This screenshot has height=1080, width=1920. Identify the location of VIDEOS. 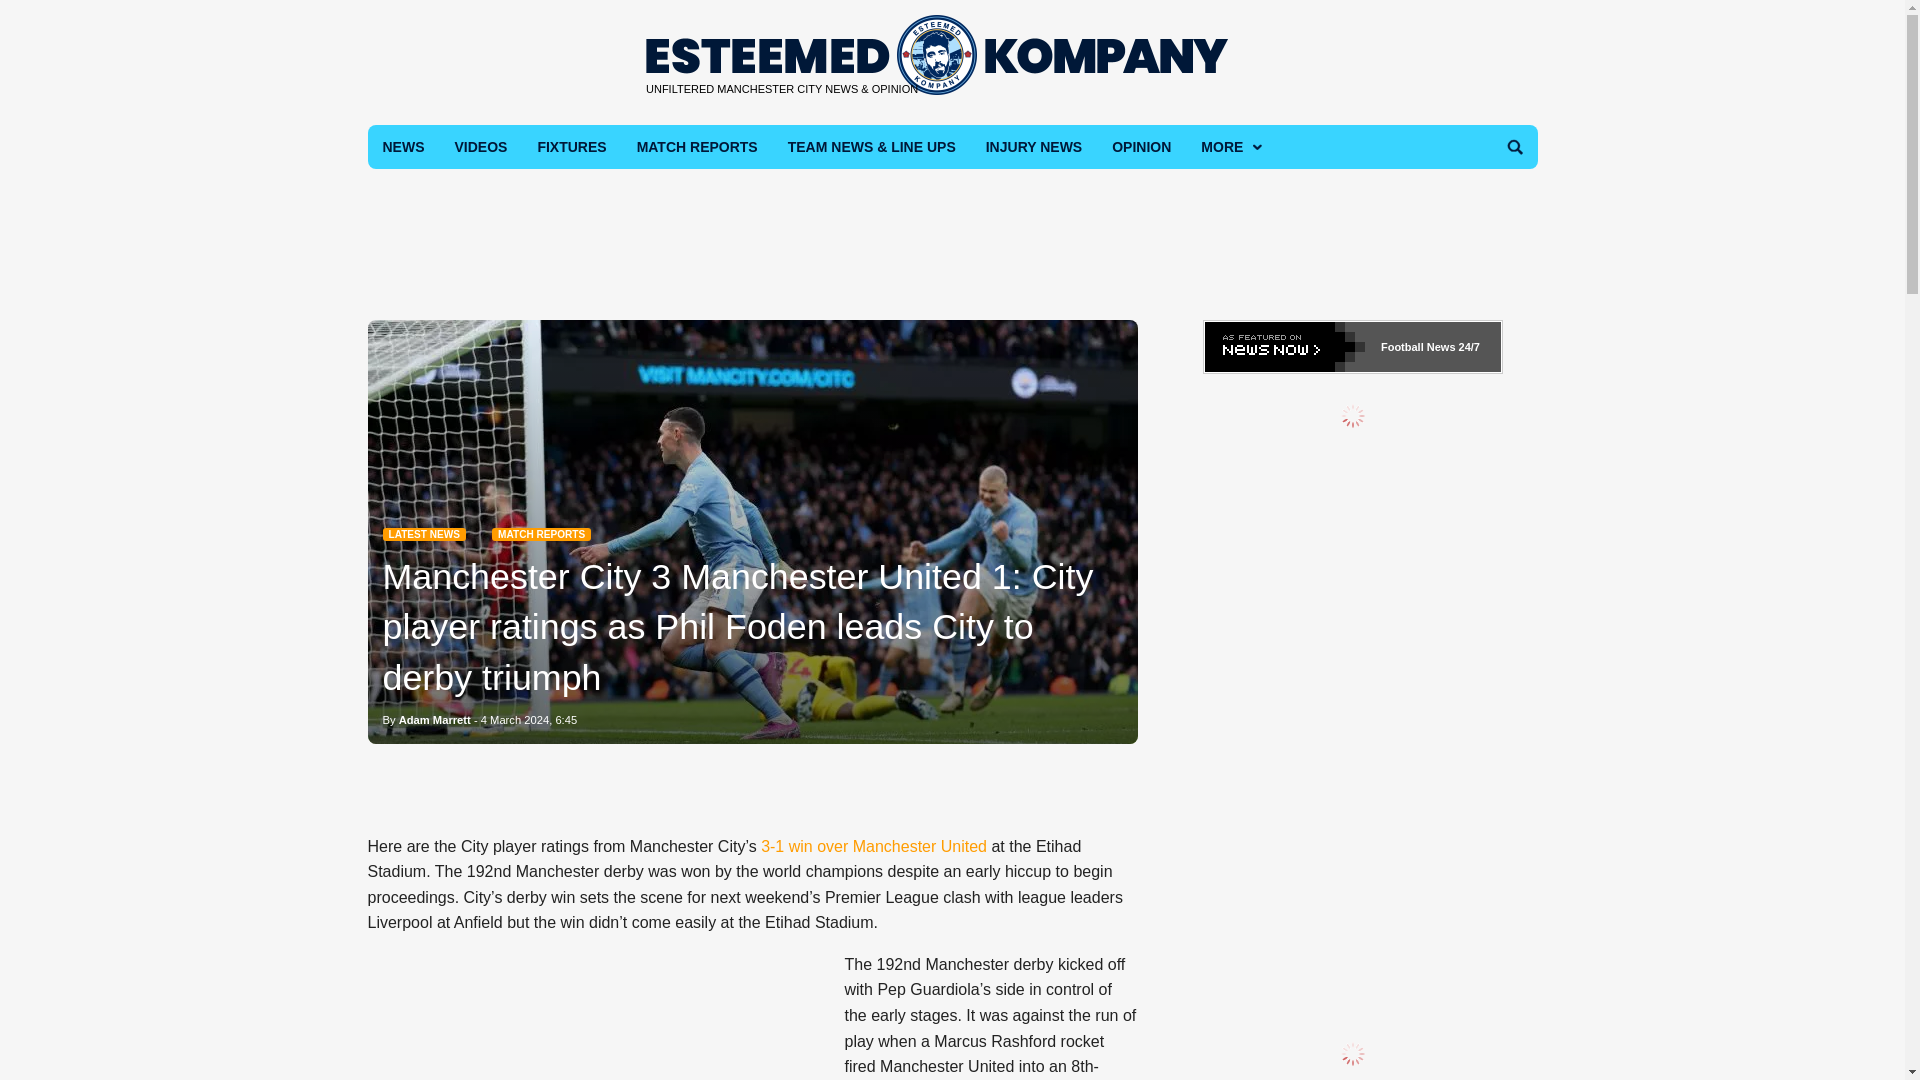
(480, 146).